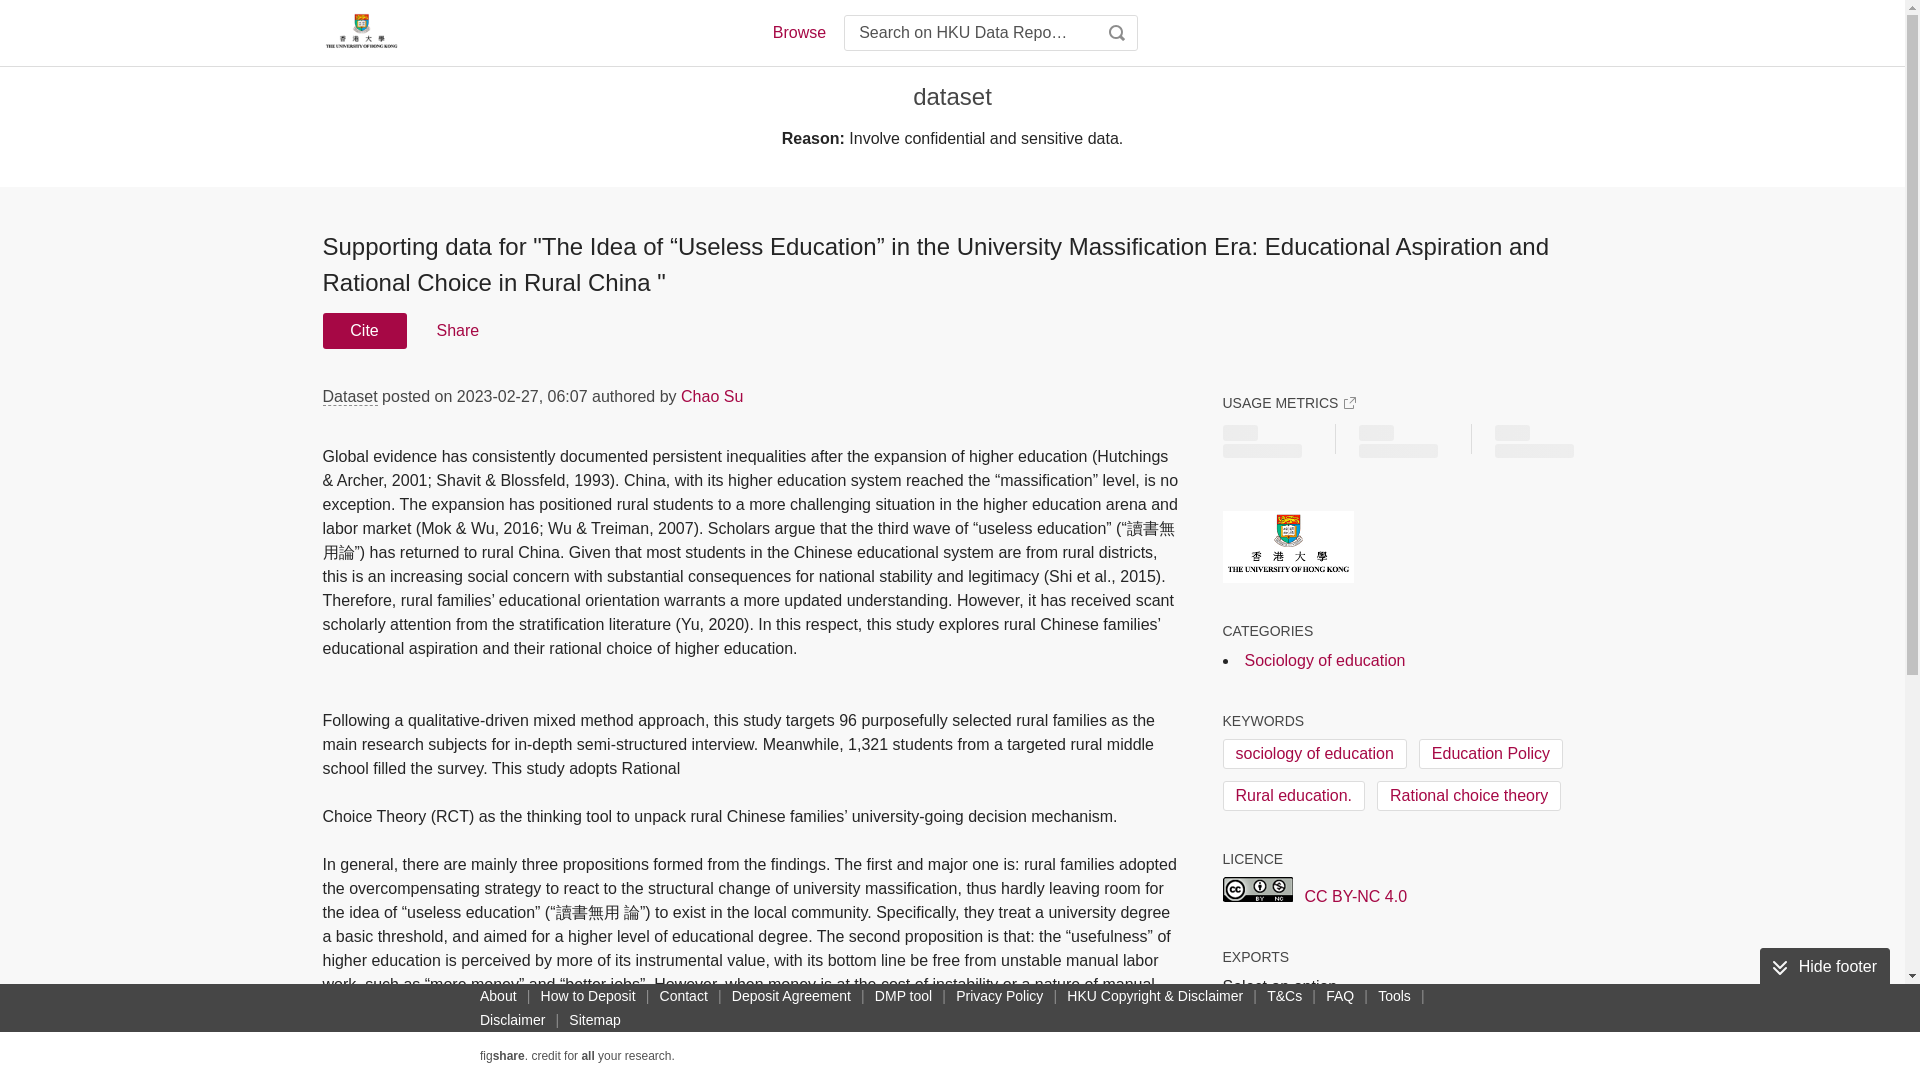 This screenshot has width=1920, height=1080. I want to click on DMP tool, so click(904, 995).